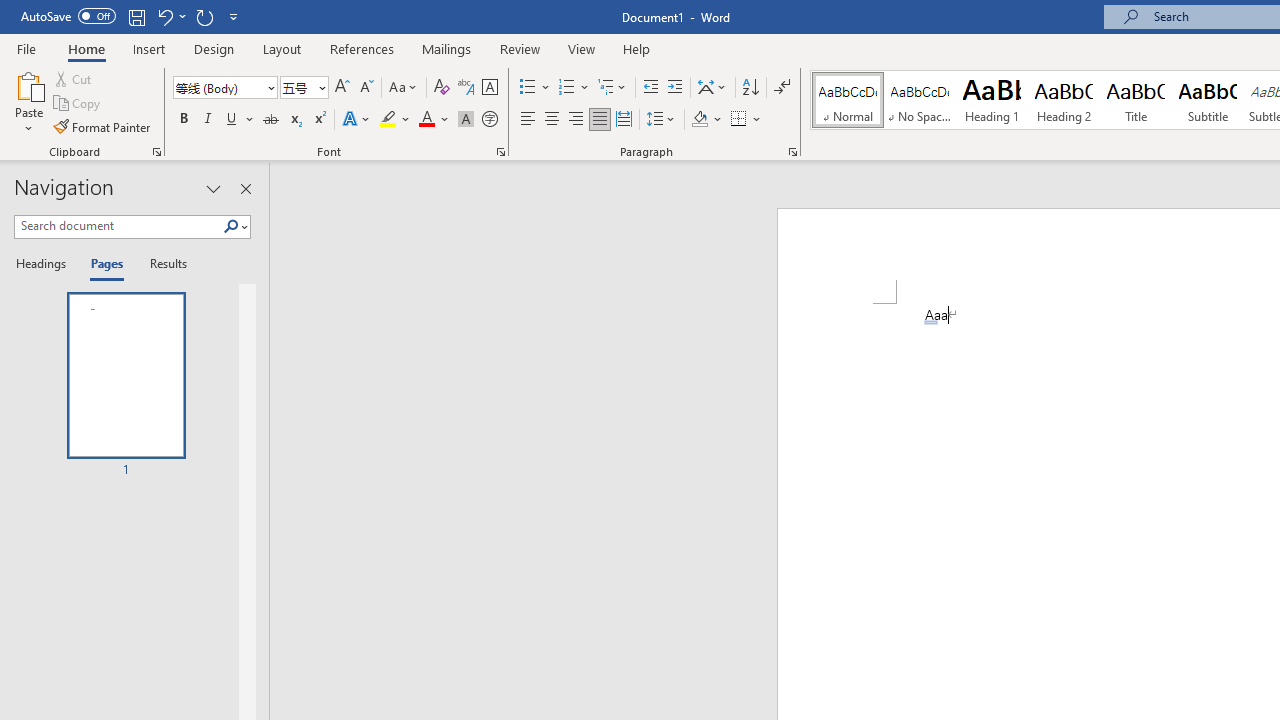  Describe the element at coordinates (404, 88) in the screenshot. I see `Change Case` at that location.